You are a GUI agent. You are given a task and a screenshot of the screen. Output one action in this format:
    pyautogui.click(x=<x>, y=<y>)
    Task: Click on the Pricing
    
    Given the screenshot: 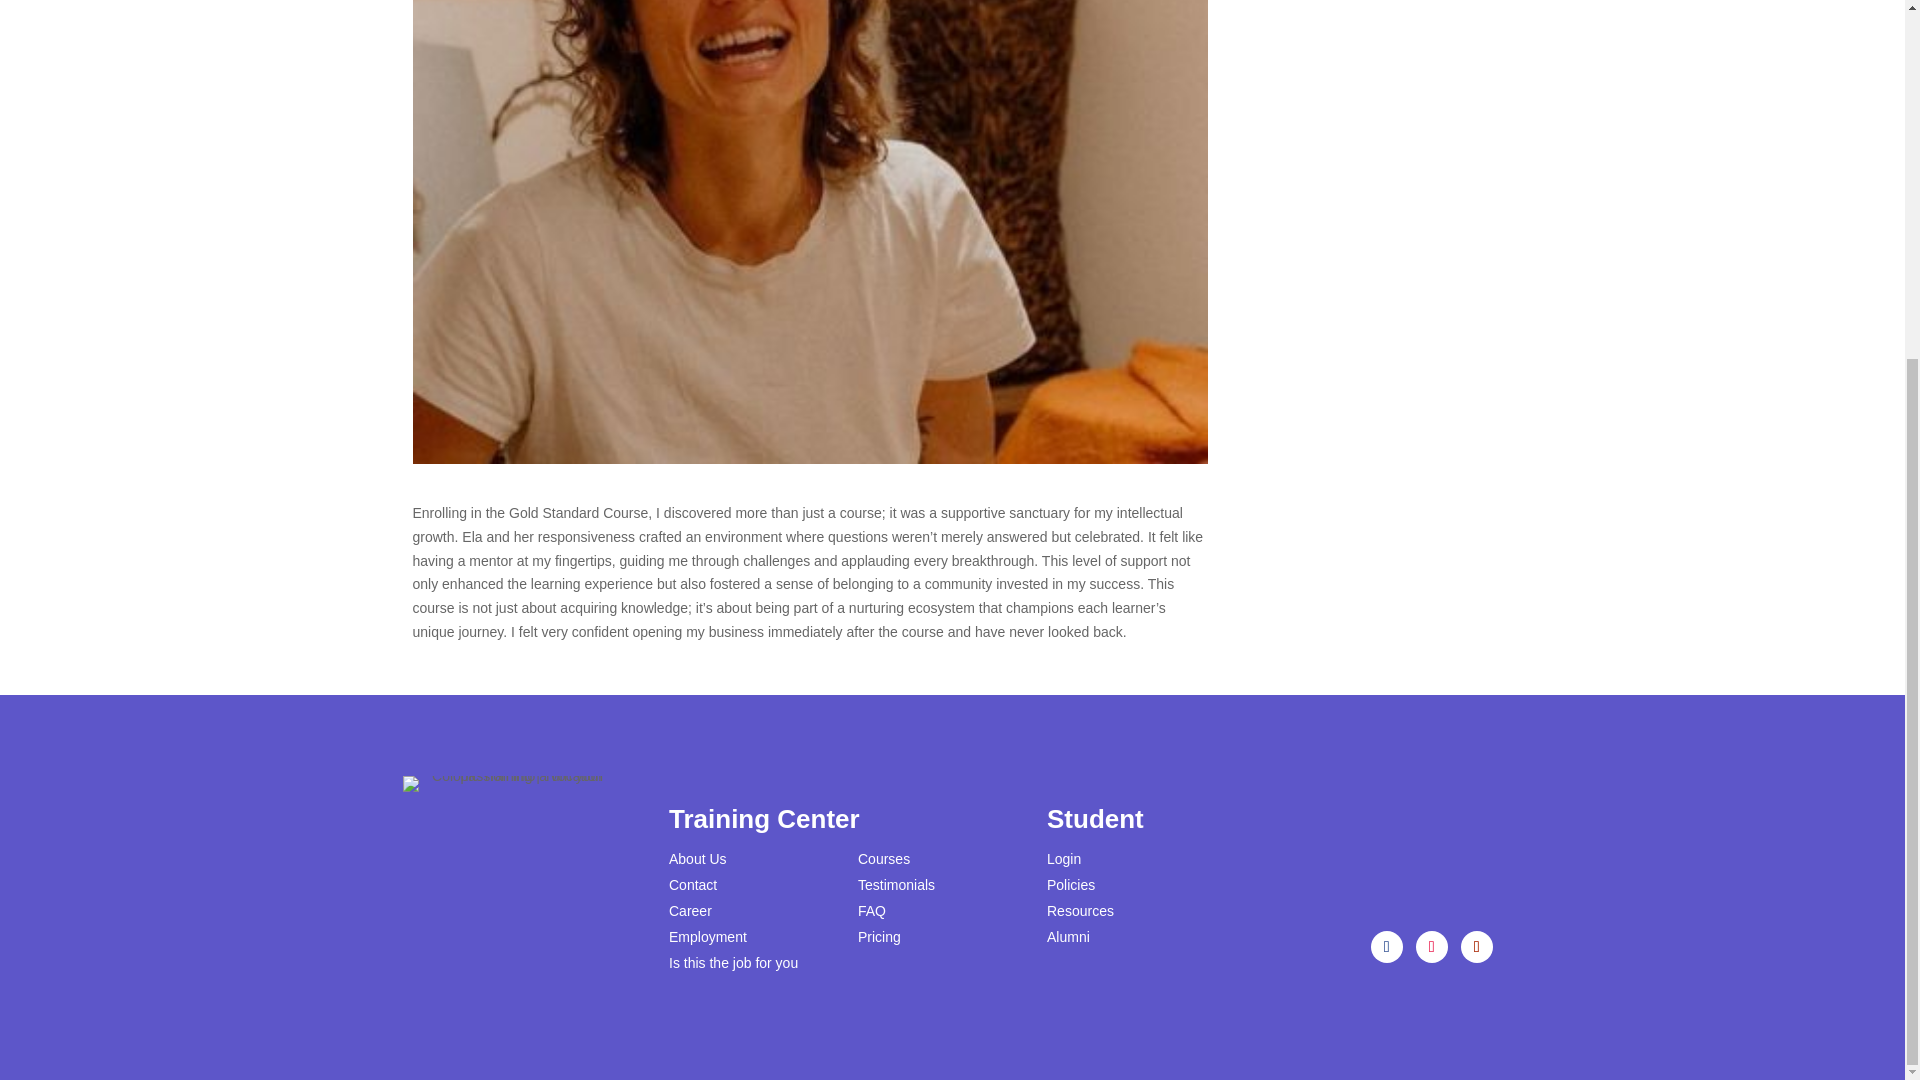 What is the action you would take?
    pyautogui.click(x=879, y=936)
    